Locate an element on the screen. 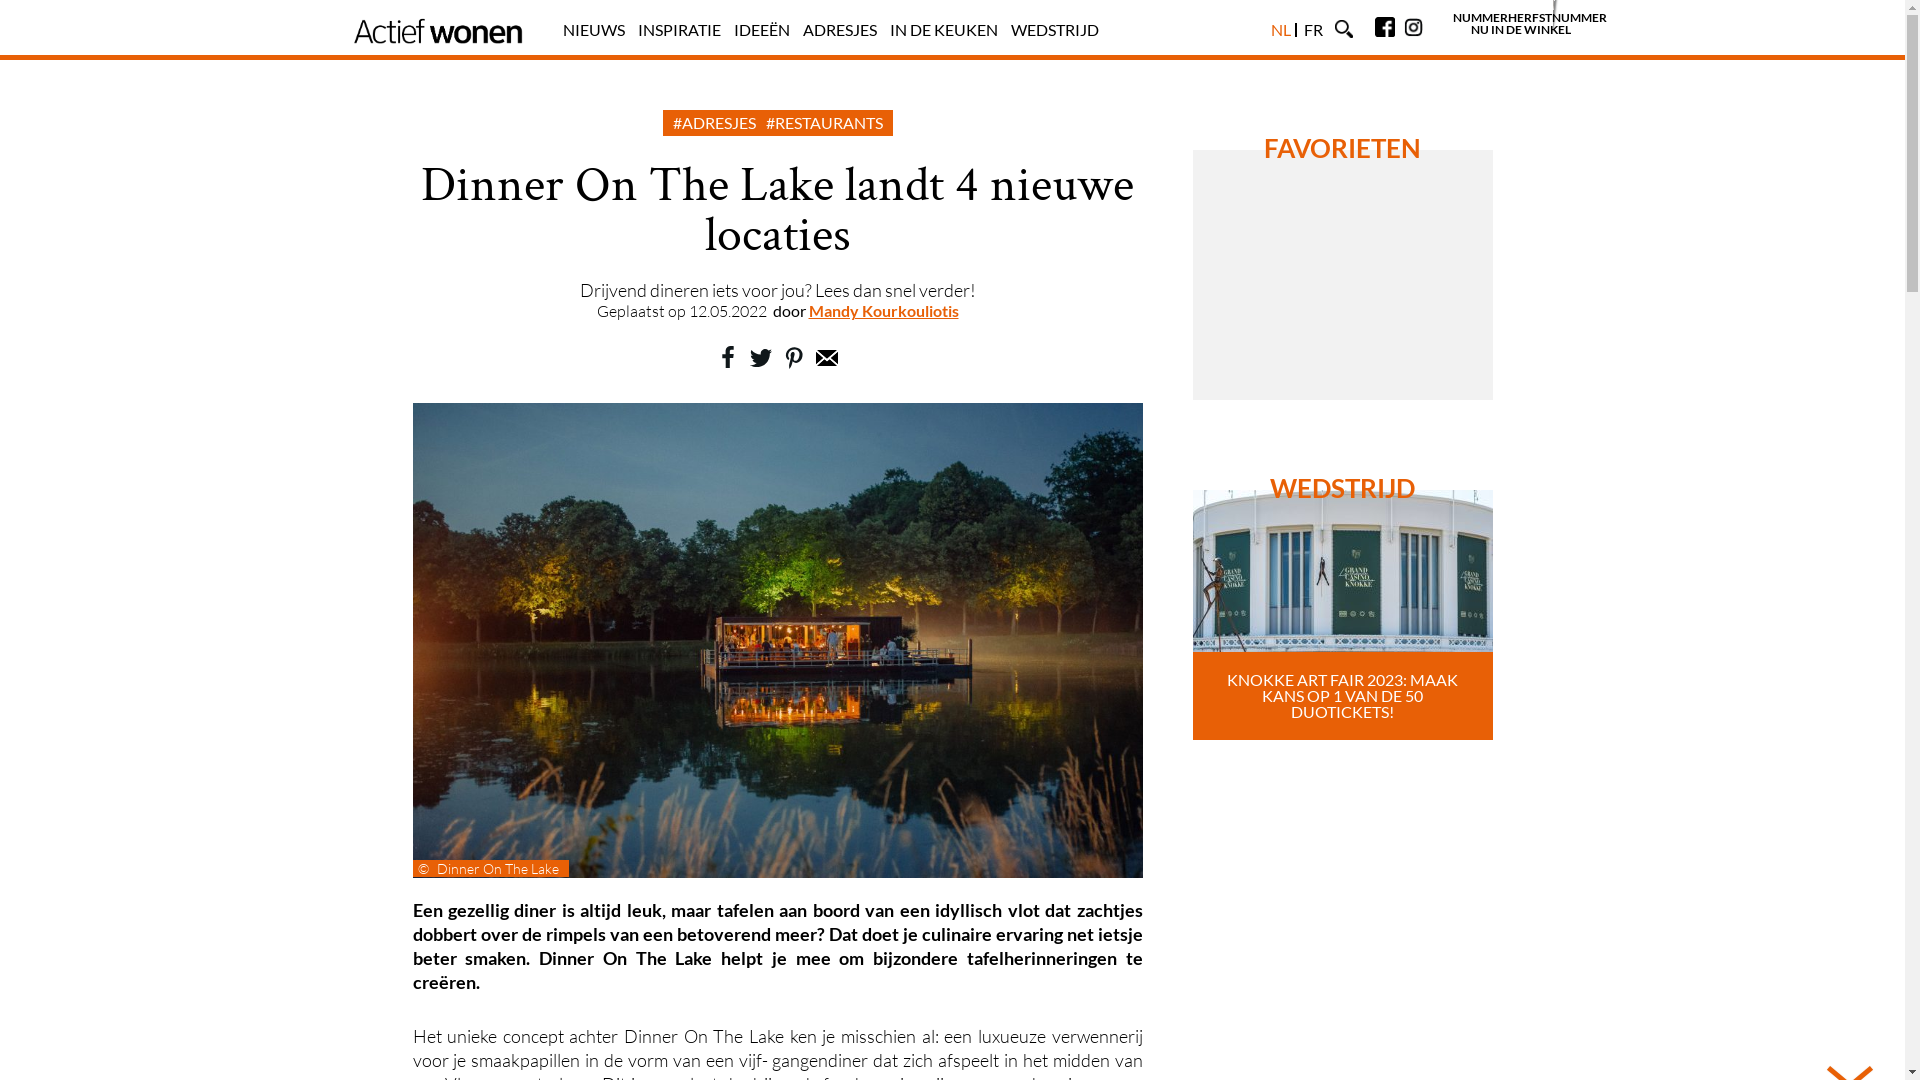 This screenshot has height=1080, width=1920. NL
NL is located at coordinates (1280, 29).